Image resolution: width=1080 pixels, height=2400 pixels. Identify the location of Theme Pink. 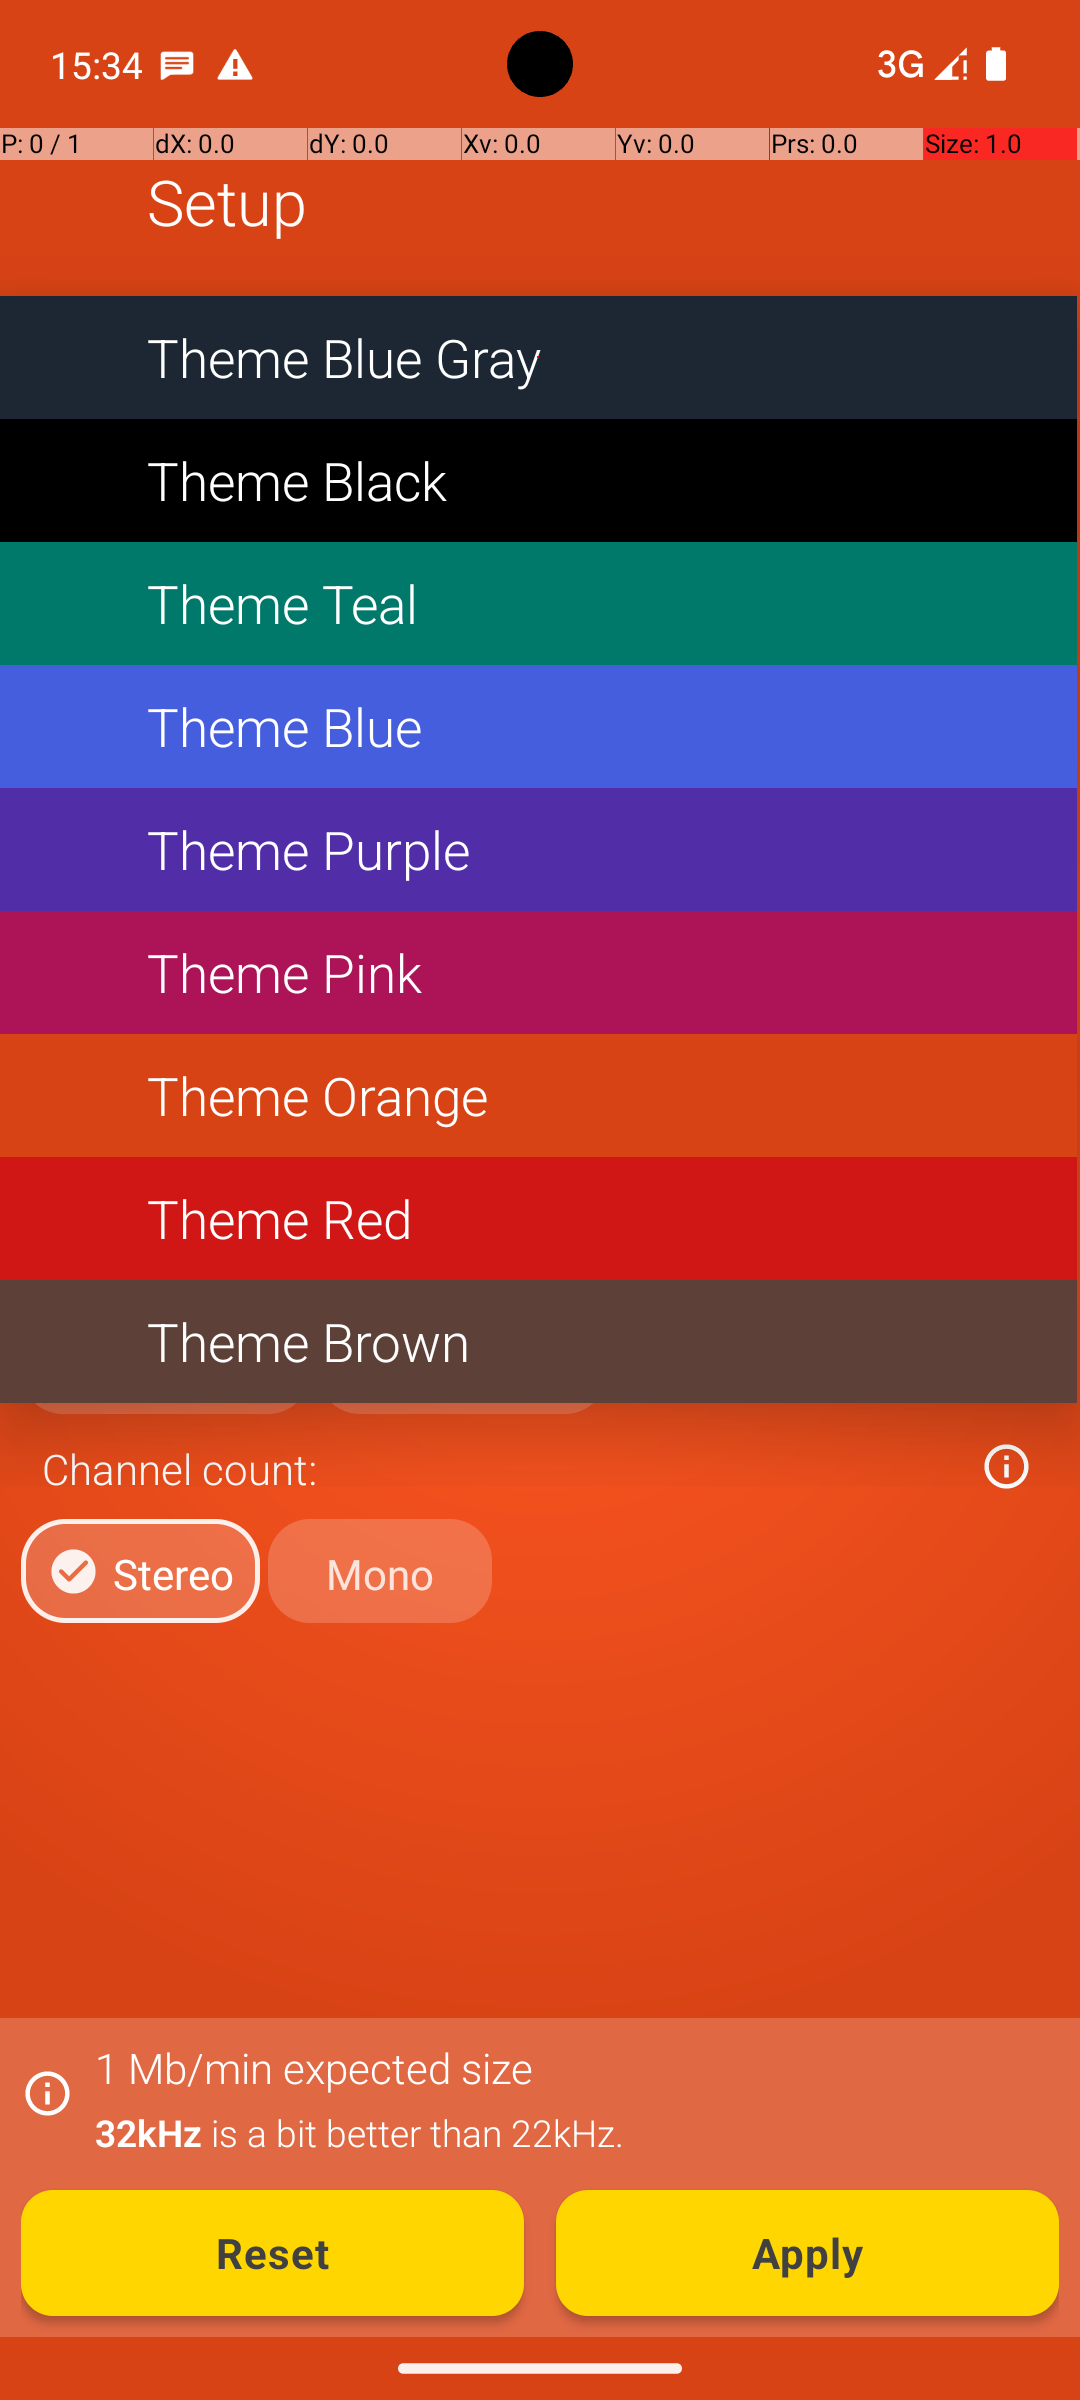
(538, 972).